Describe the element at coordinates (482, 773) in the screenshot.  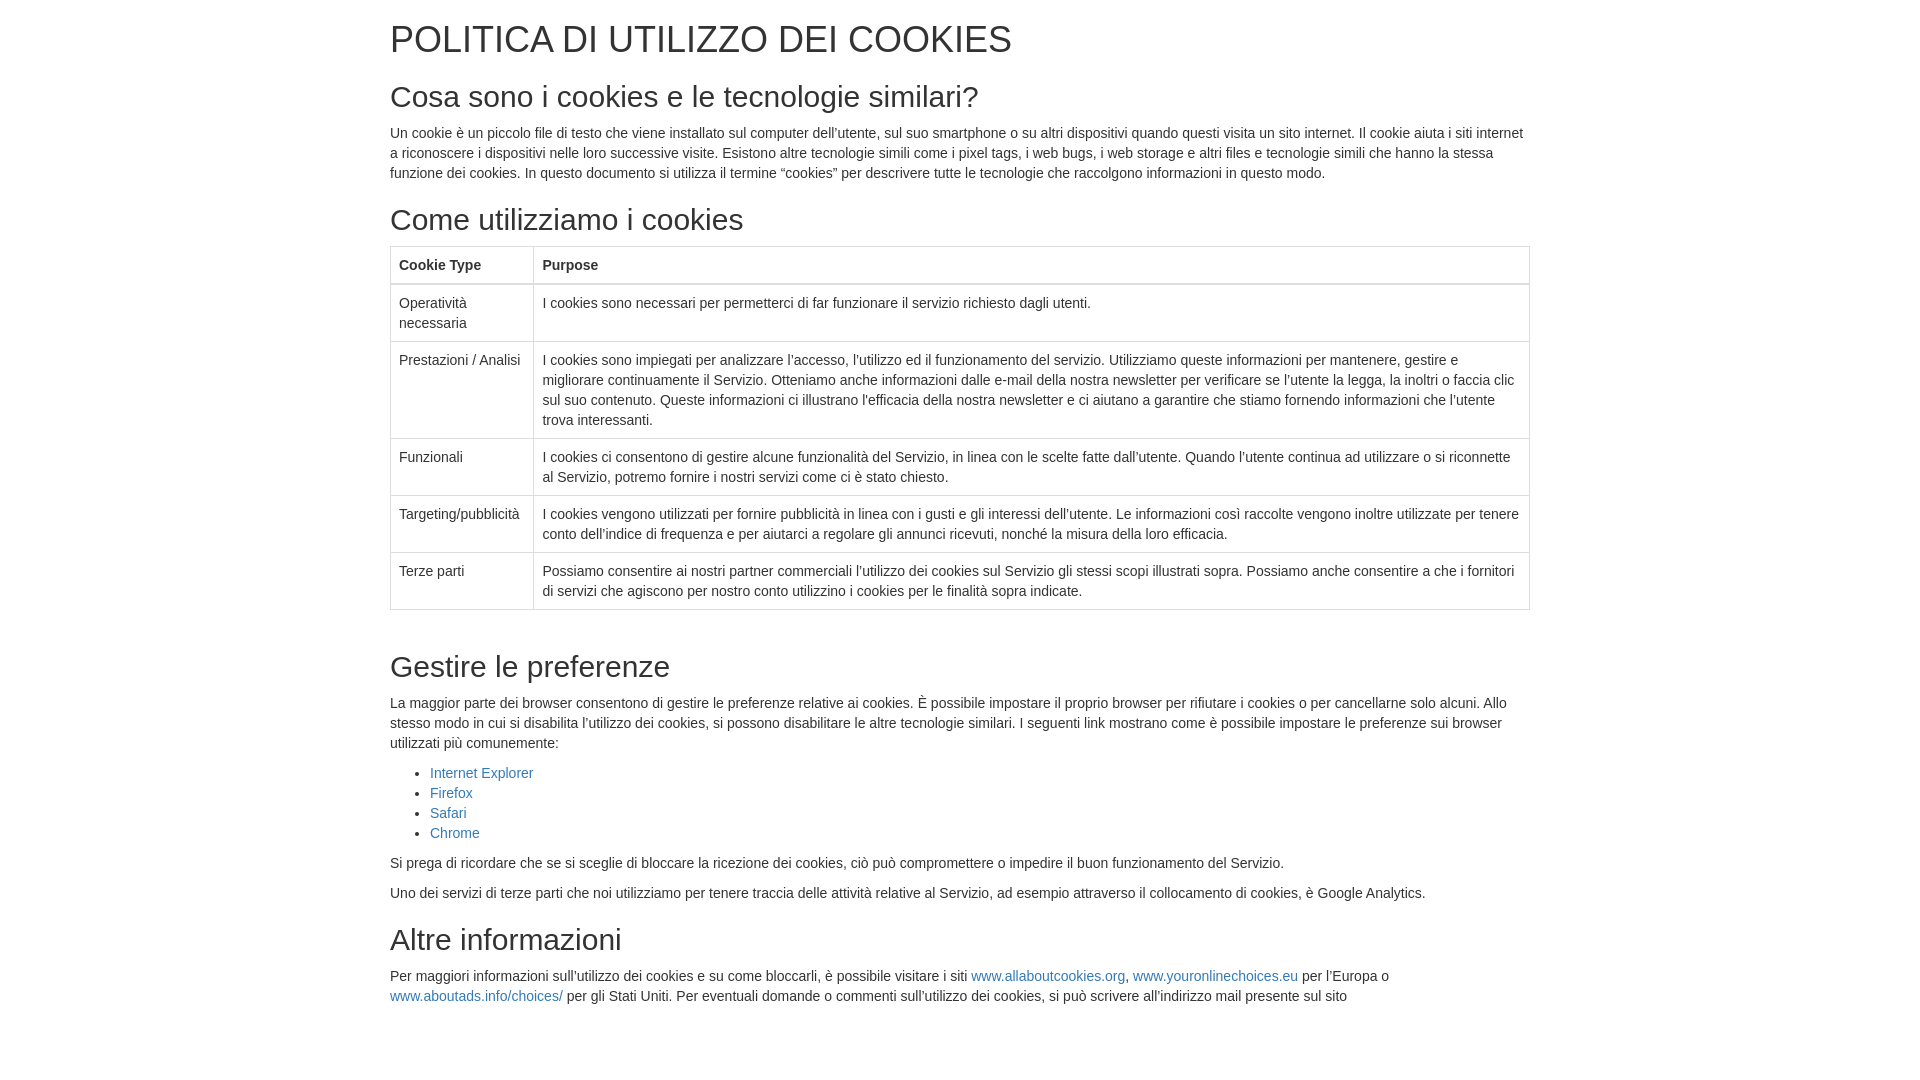
I see `Internet Explorer` at that location.